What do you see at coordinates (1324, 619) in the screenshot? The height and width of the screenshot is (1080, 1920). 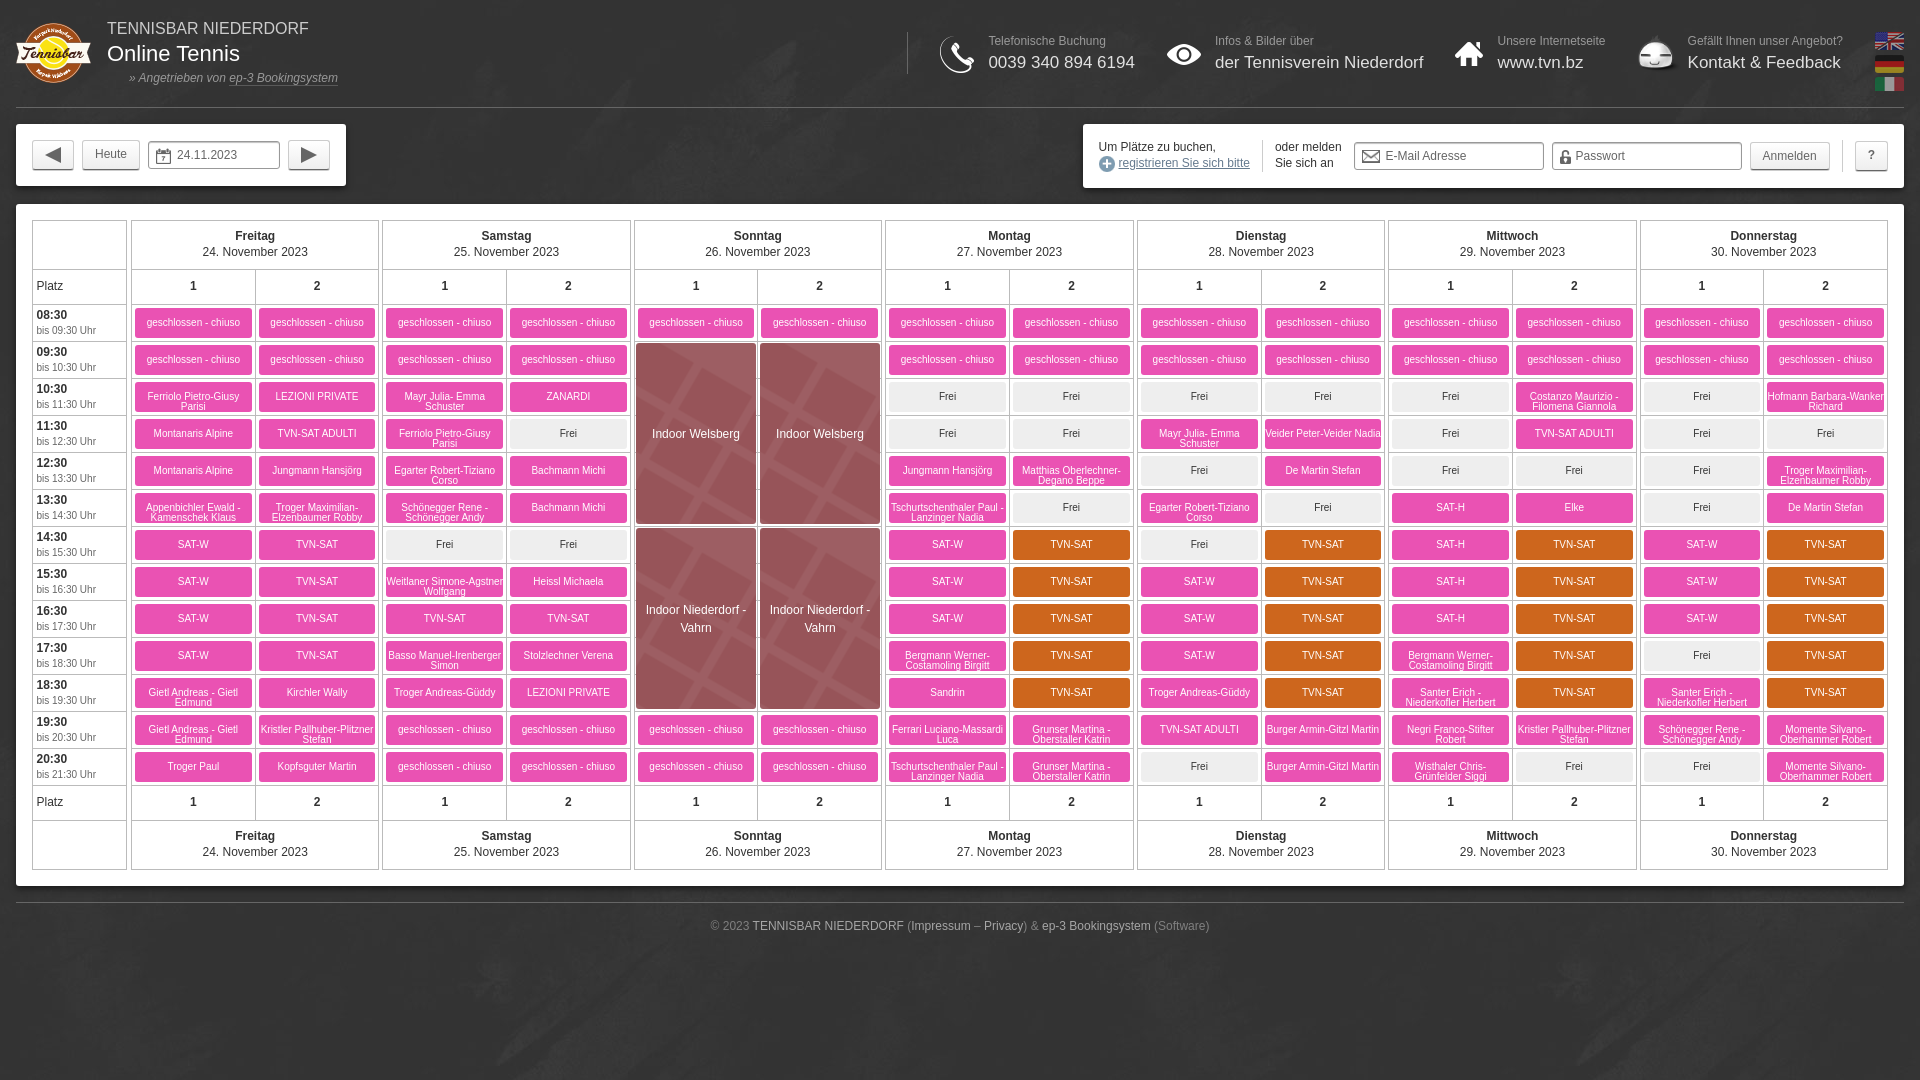 I see `TVN-SAT` at bounding box center [1324, 619].